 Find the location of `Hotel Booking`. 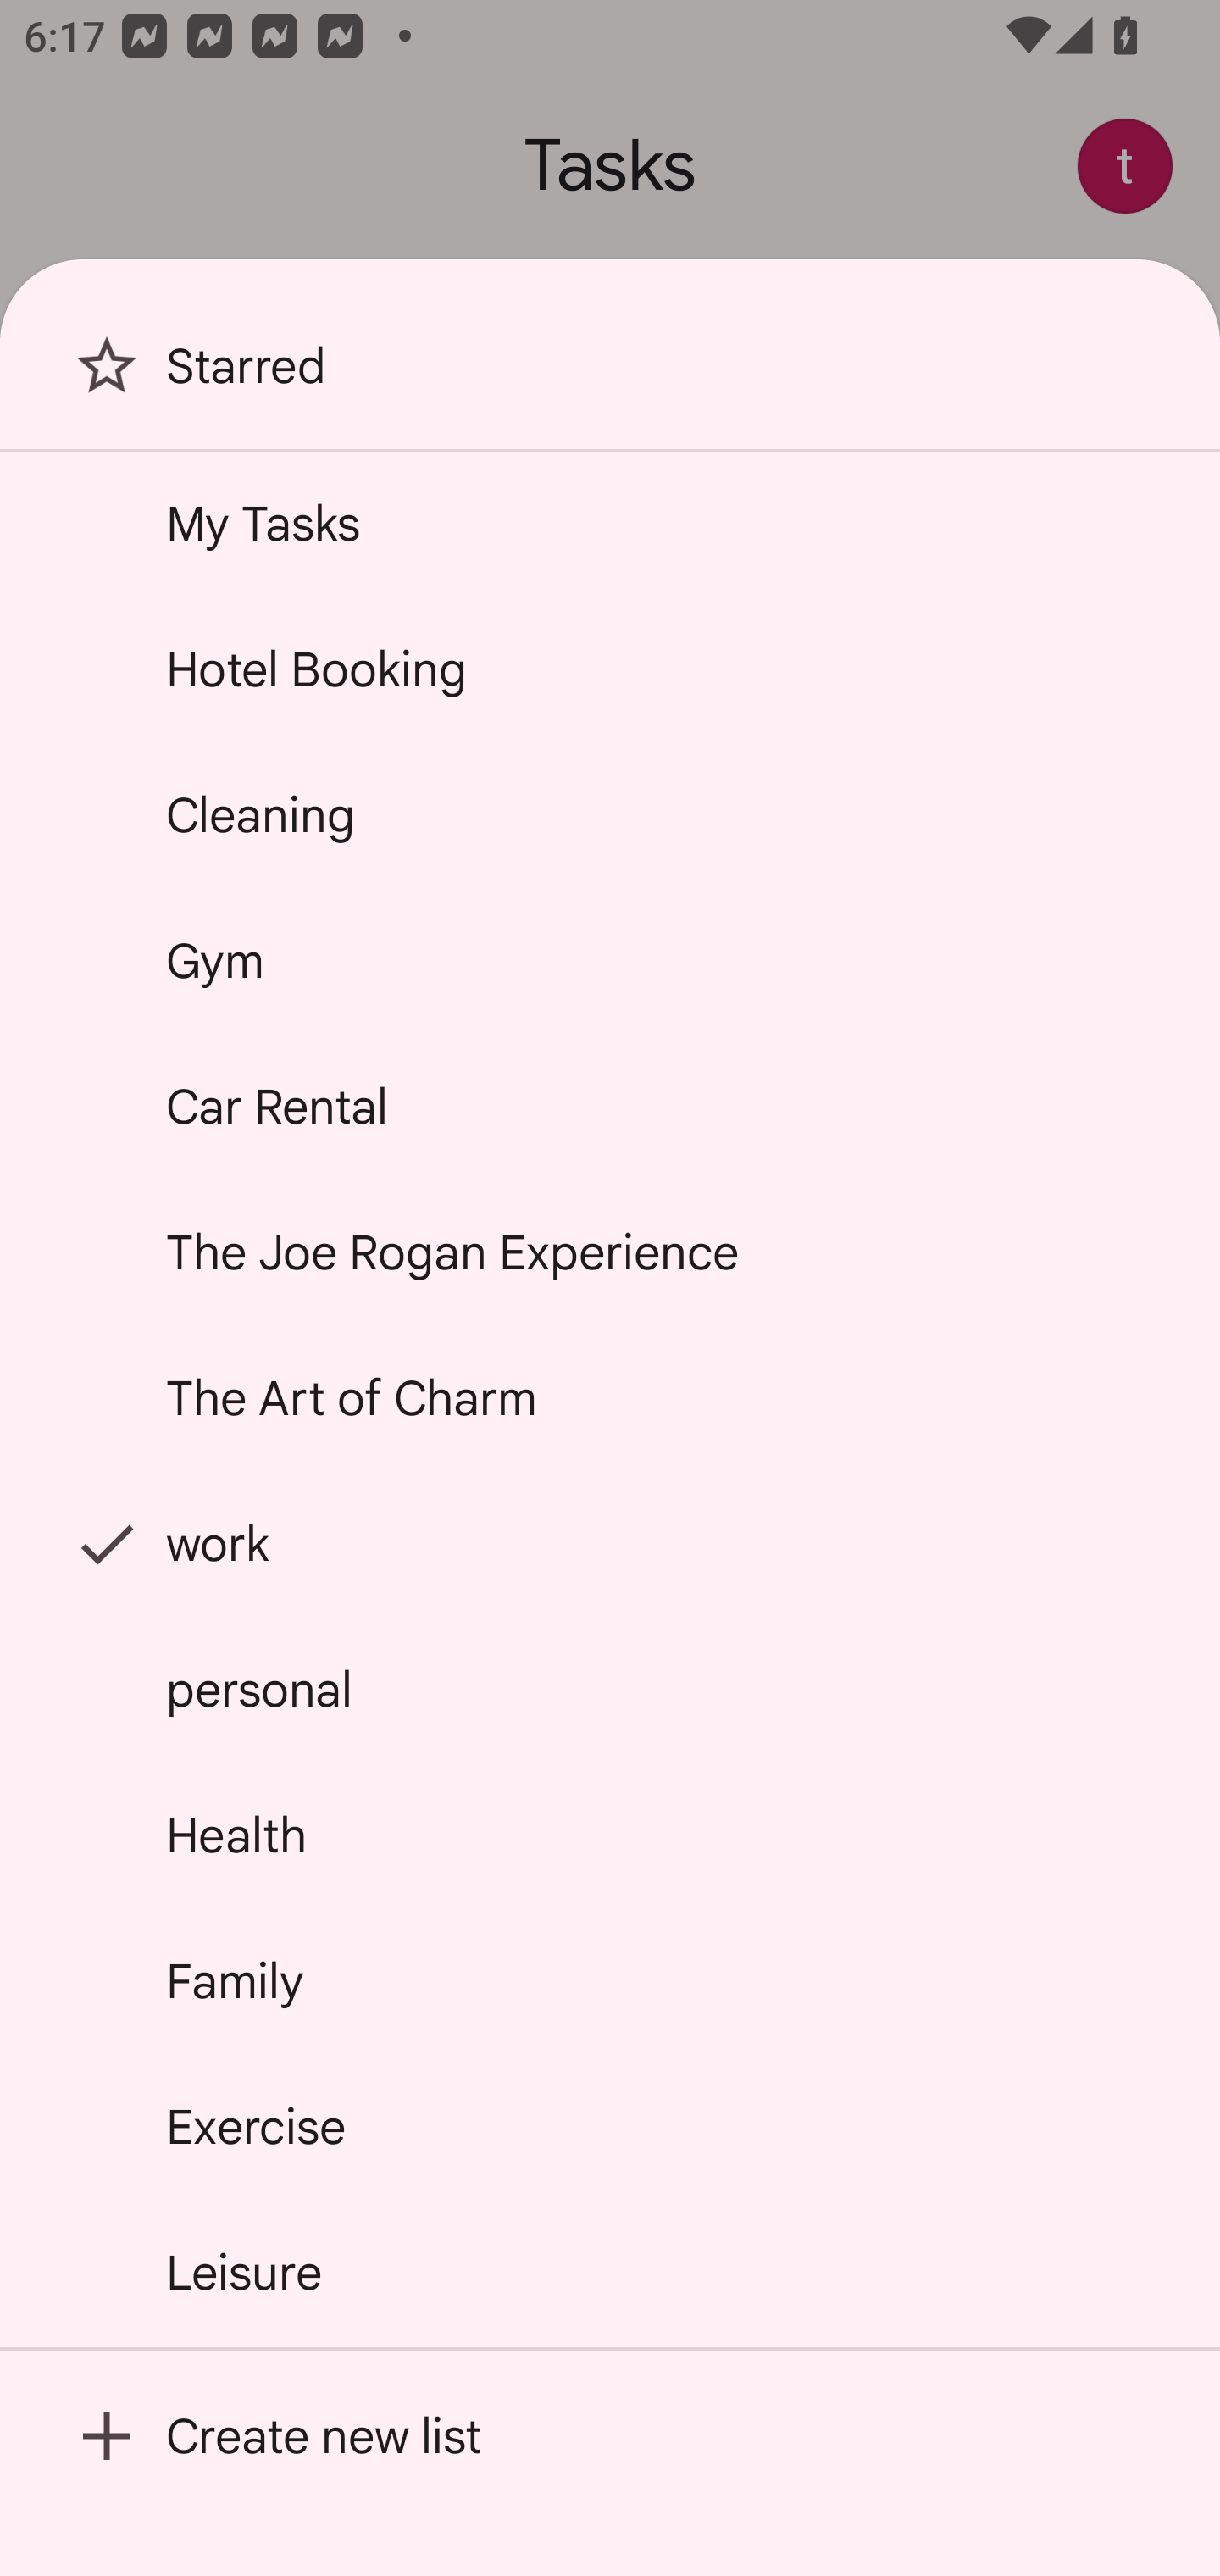

Hotel Booking is located at coordinates (610, 669).